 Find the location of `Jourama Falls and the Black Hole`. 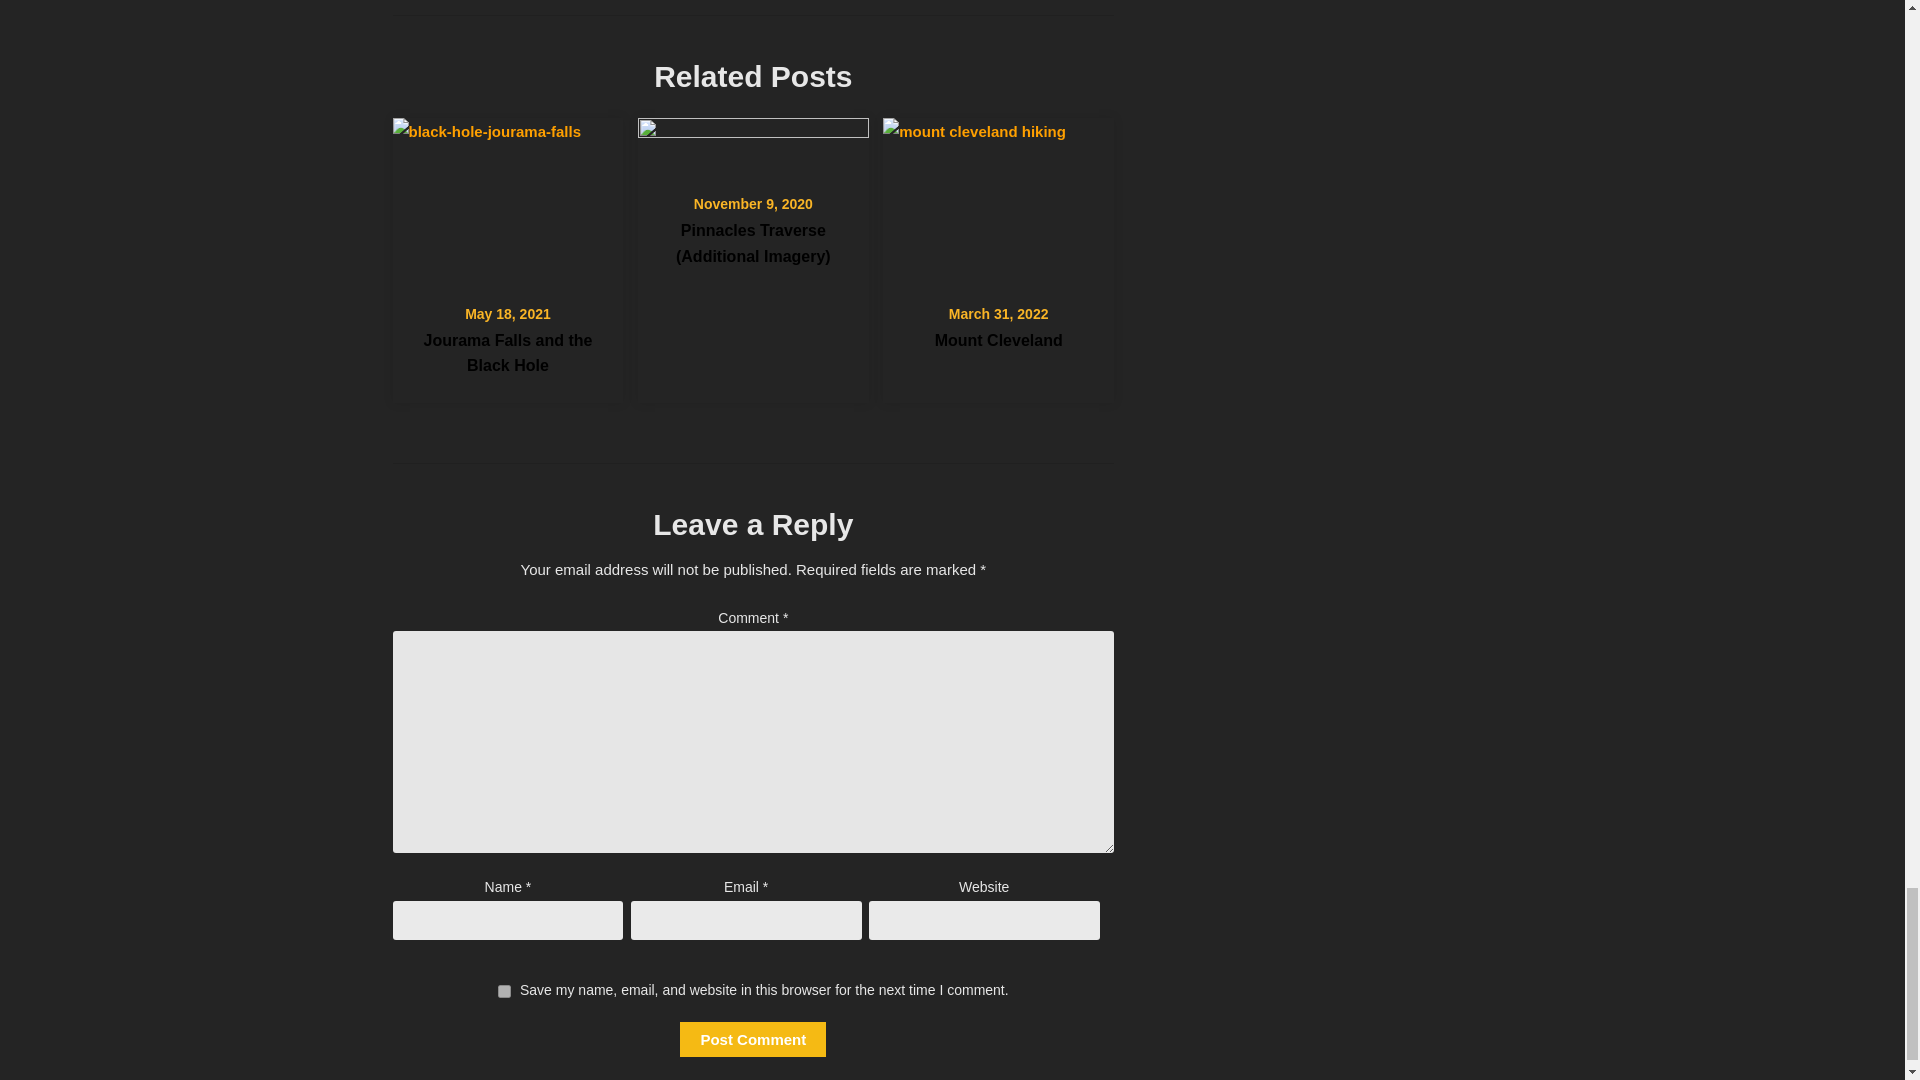

Jourama Falls and the Black Hole is located at coordinates (506, 352).